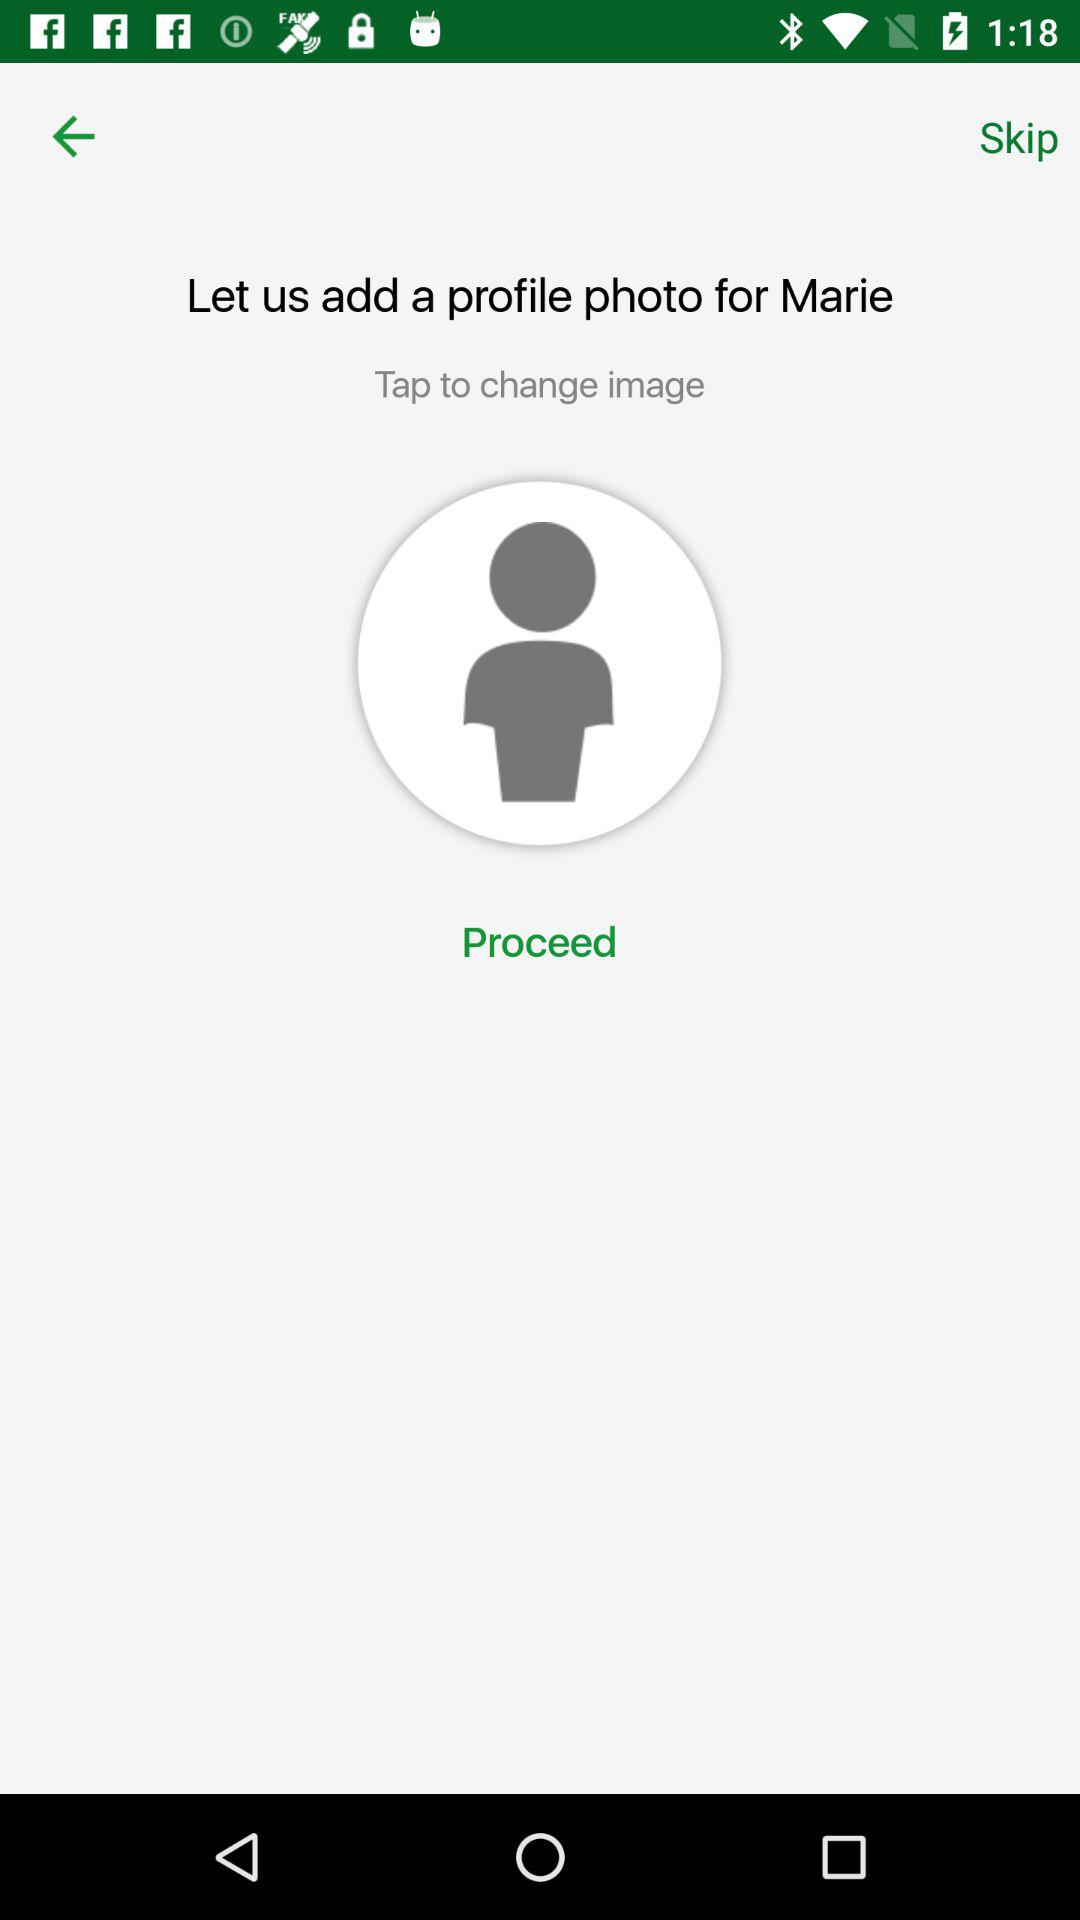 This screenshot has width=1080, height=1920. What do you see at coordinates (73, 136) in the screenshot?
I see `turn off the item next to the skip item` at bounding box center [73, 136].